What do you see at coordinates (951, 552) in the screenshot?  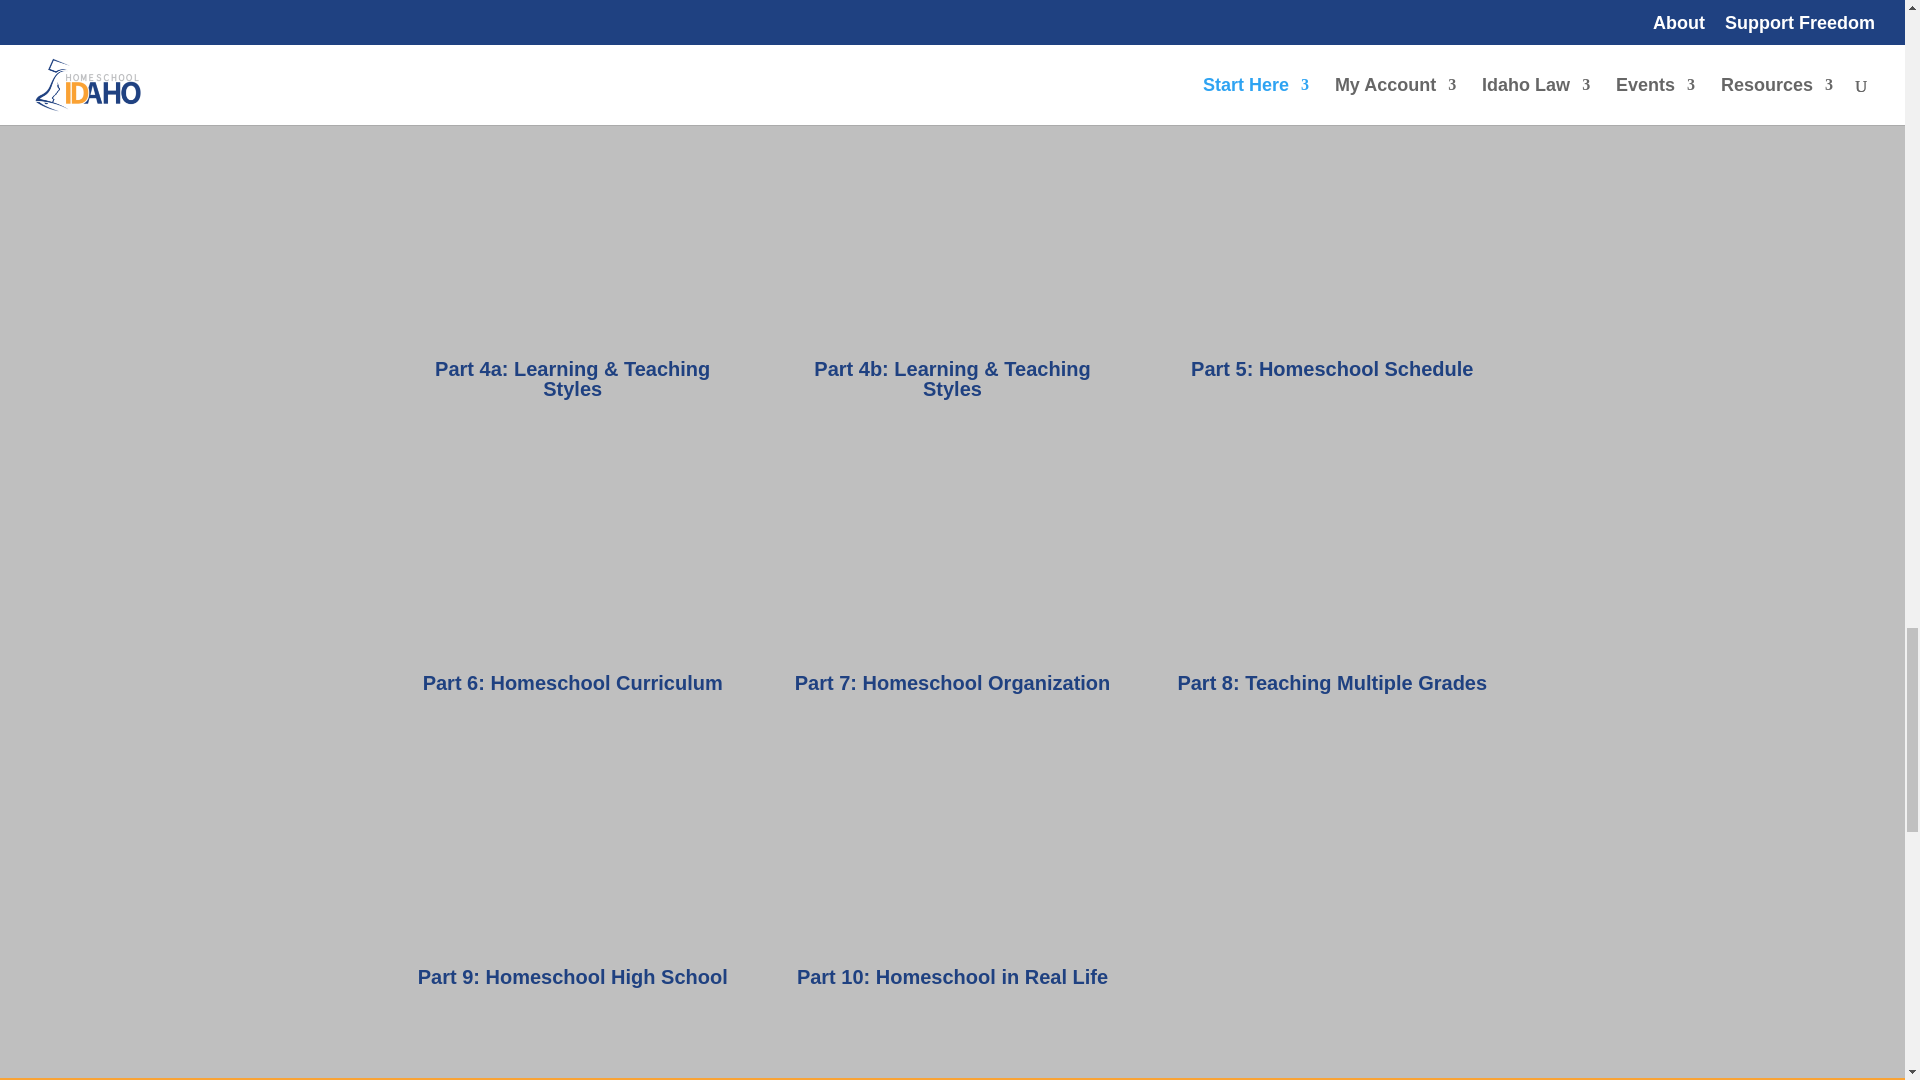 I see `Session 7: Homeschool Organization Tips` at bounding box center [951, 552].